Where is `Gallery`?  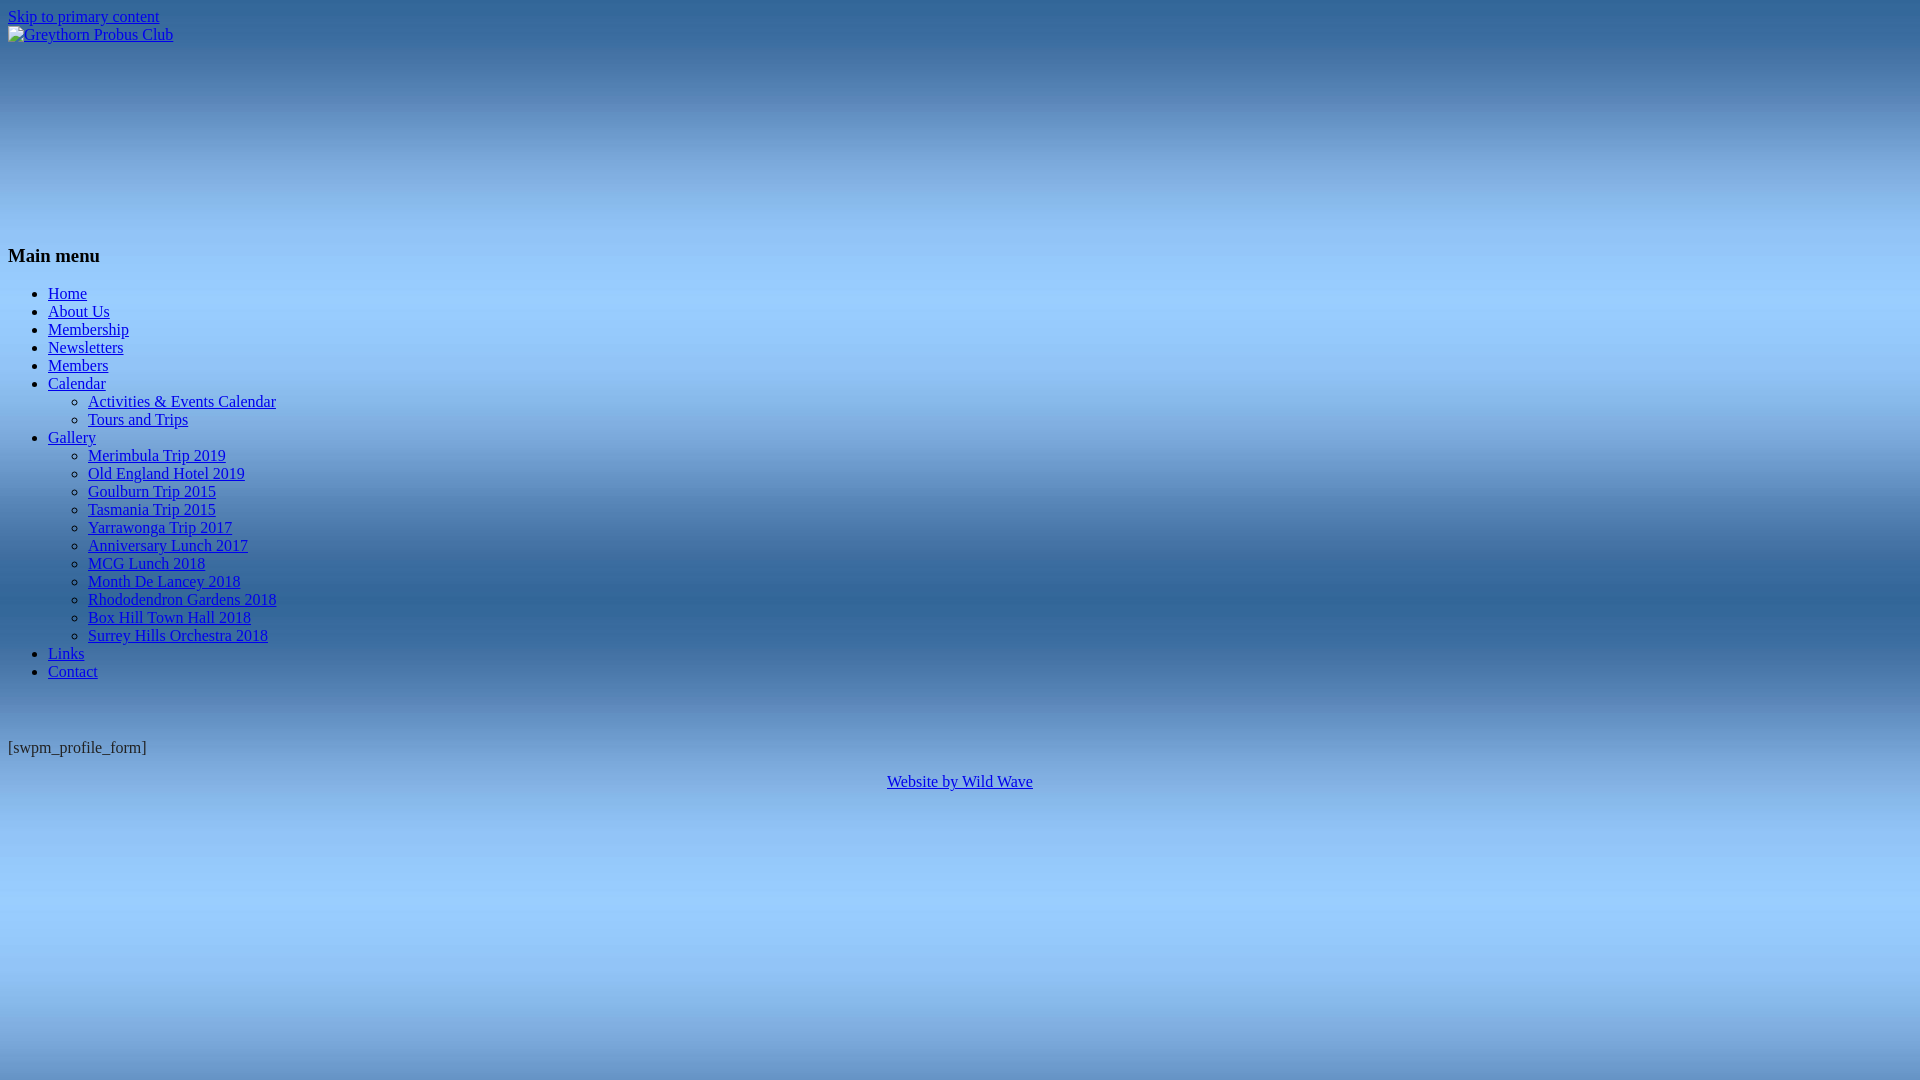 Gallery is located at coordinates (72, 438).